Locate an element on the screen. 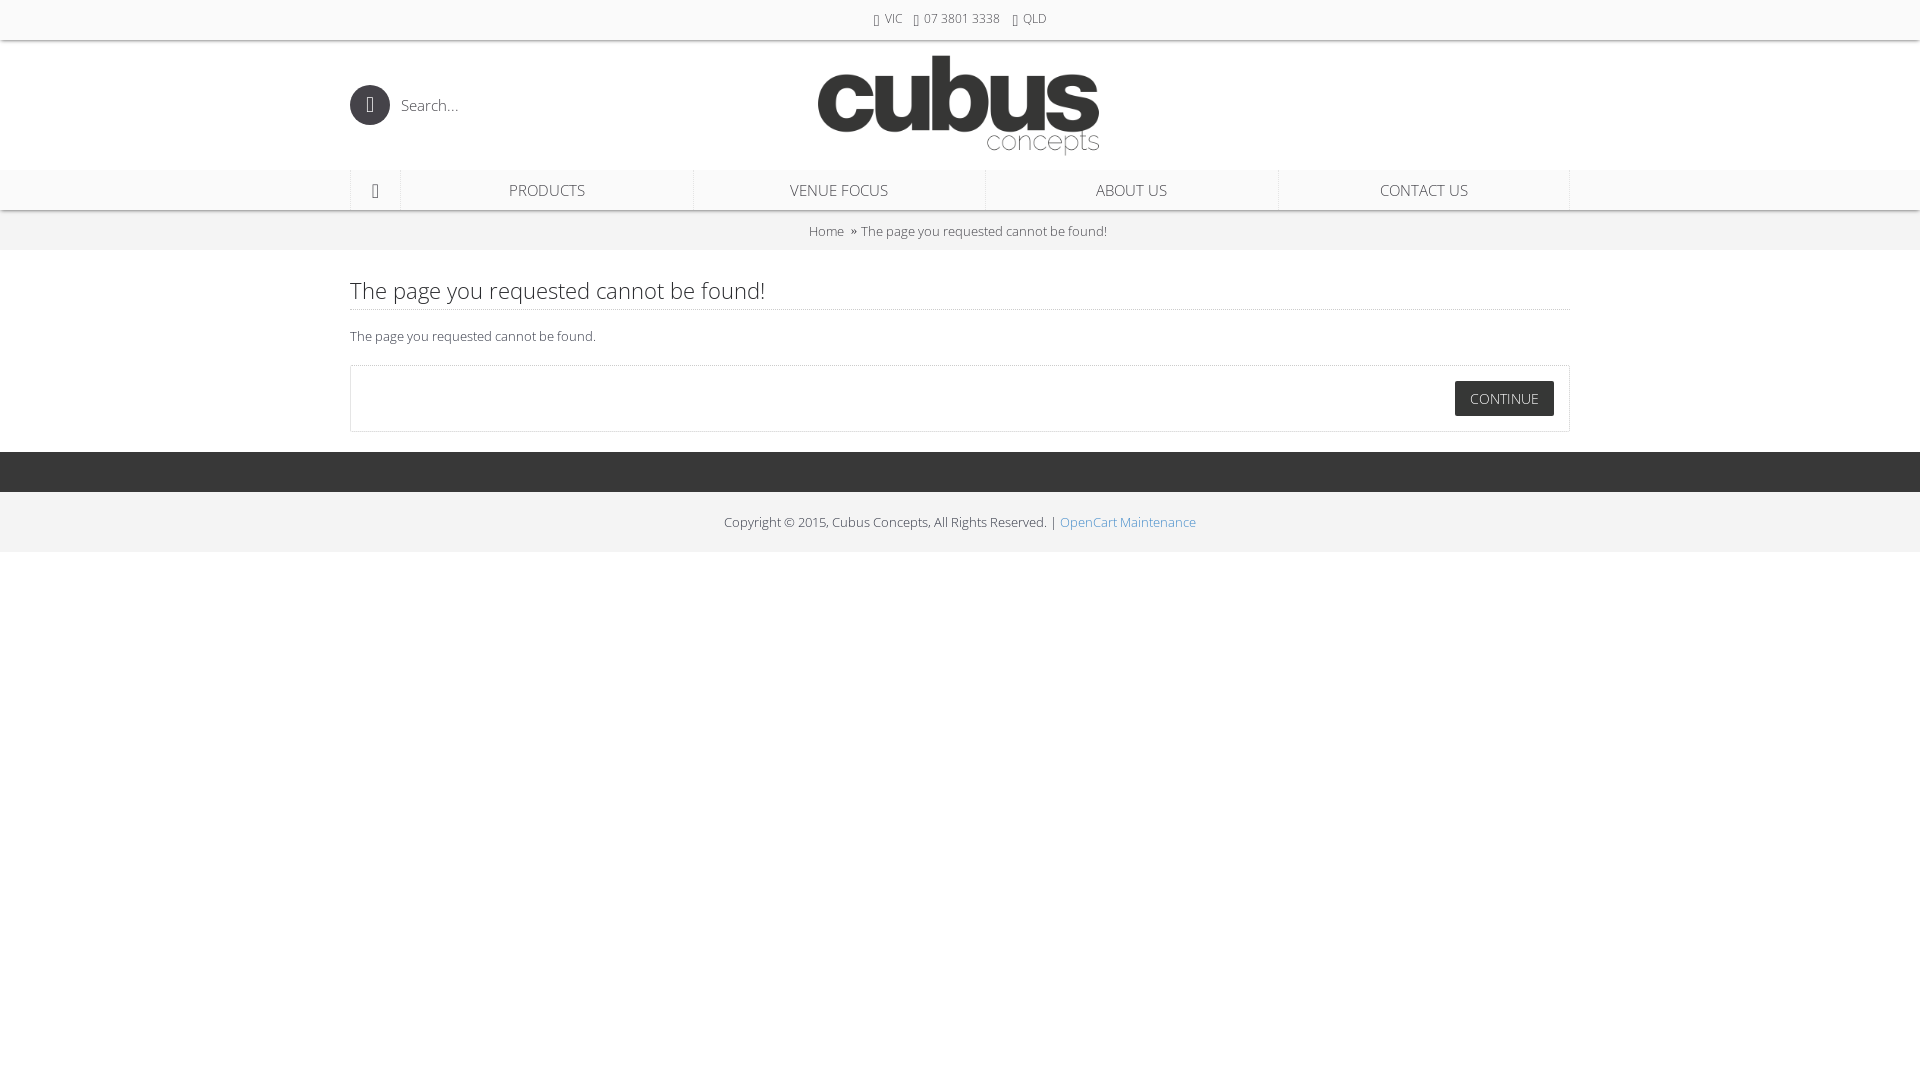 The image size is (1920, 1080). 07 3801 3338 is located at coordinates (958, 20).